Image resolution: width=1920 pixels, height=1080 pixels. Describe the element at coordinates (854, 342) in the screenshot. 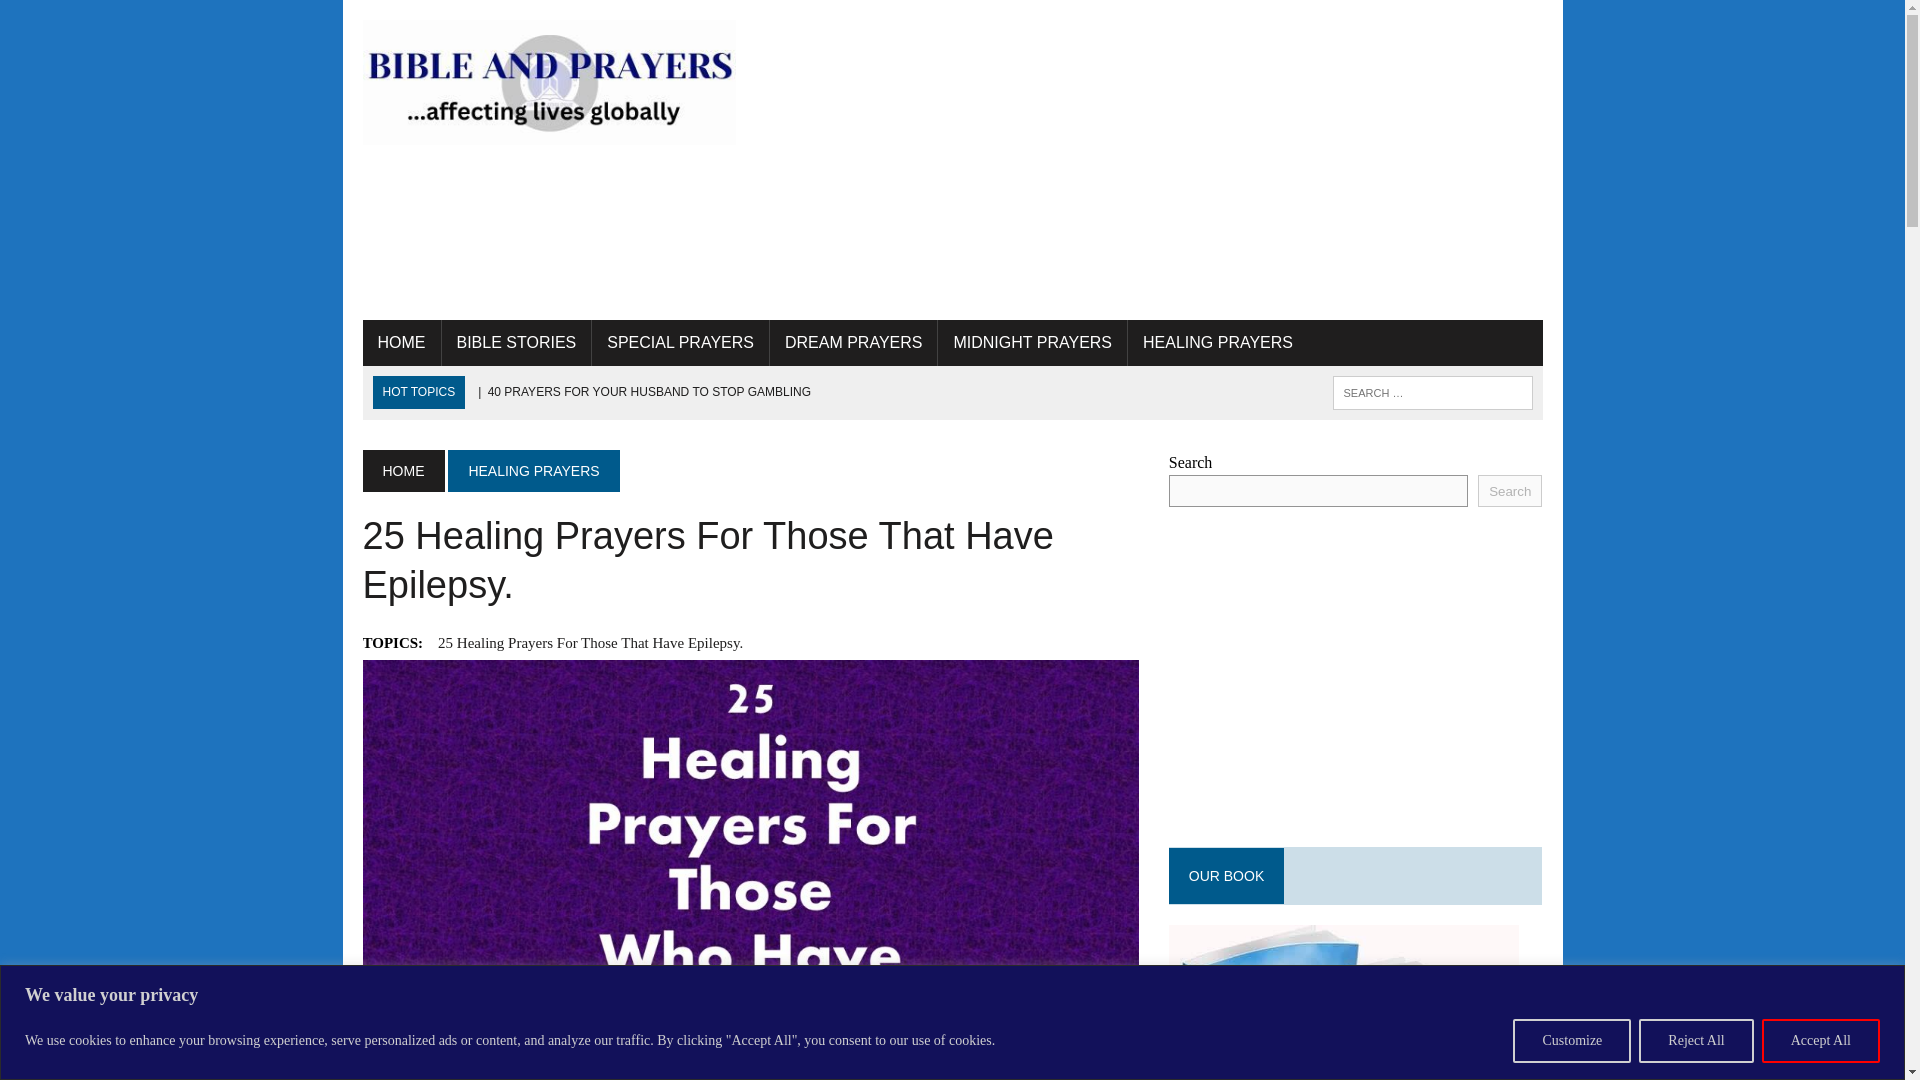

I see `DREAM PRAYERS` at that location.